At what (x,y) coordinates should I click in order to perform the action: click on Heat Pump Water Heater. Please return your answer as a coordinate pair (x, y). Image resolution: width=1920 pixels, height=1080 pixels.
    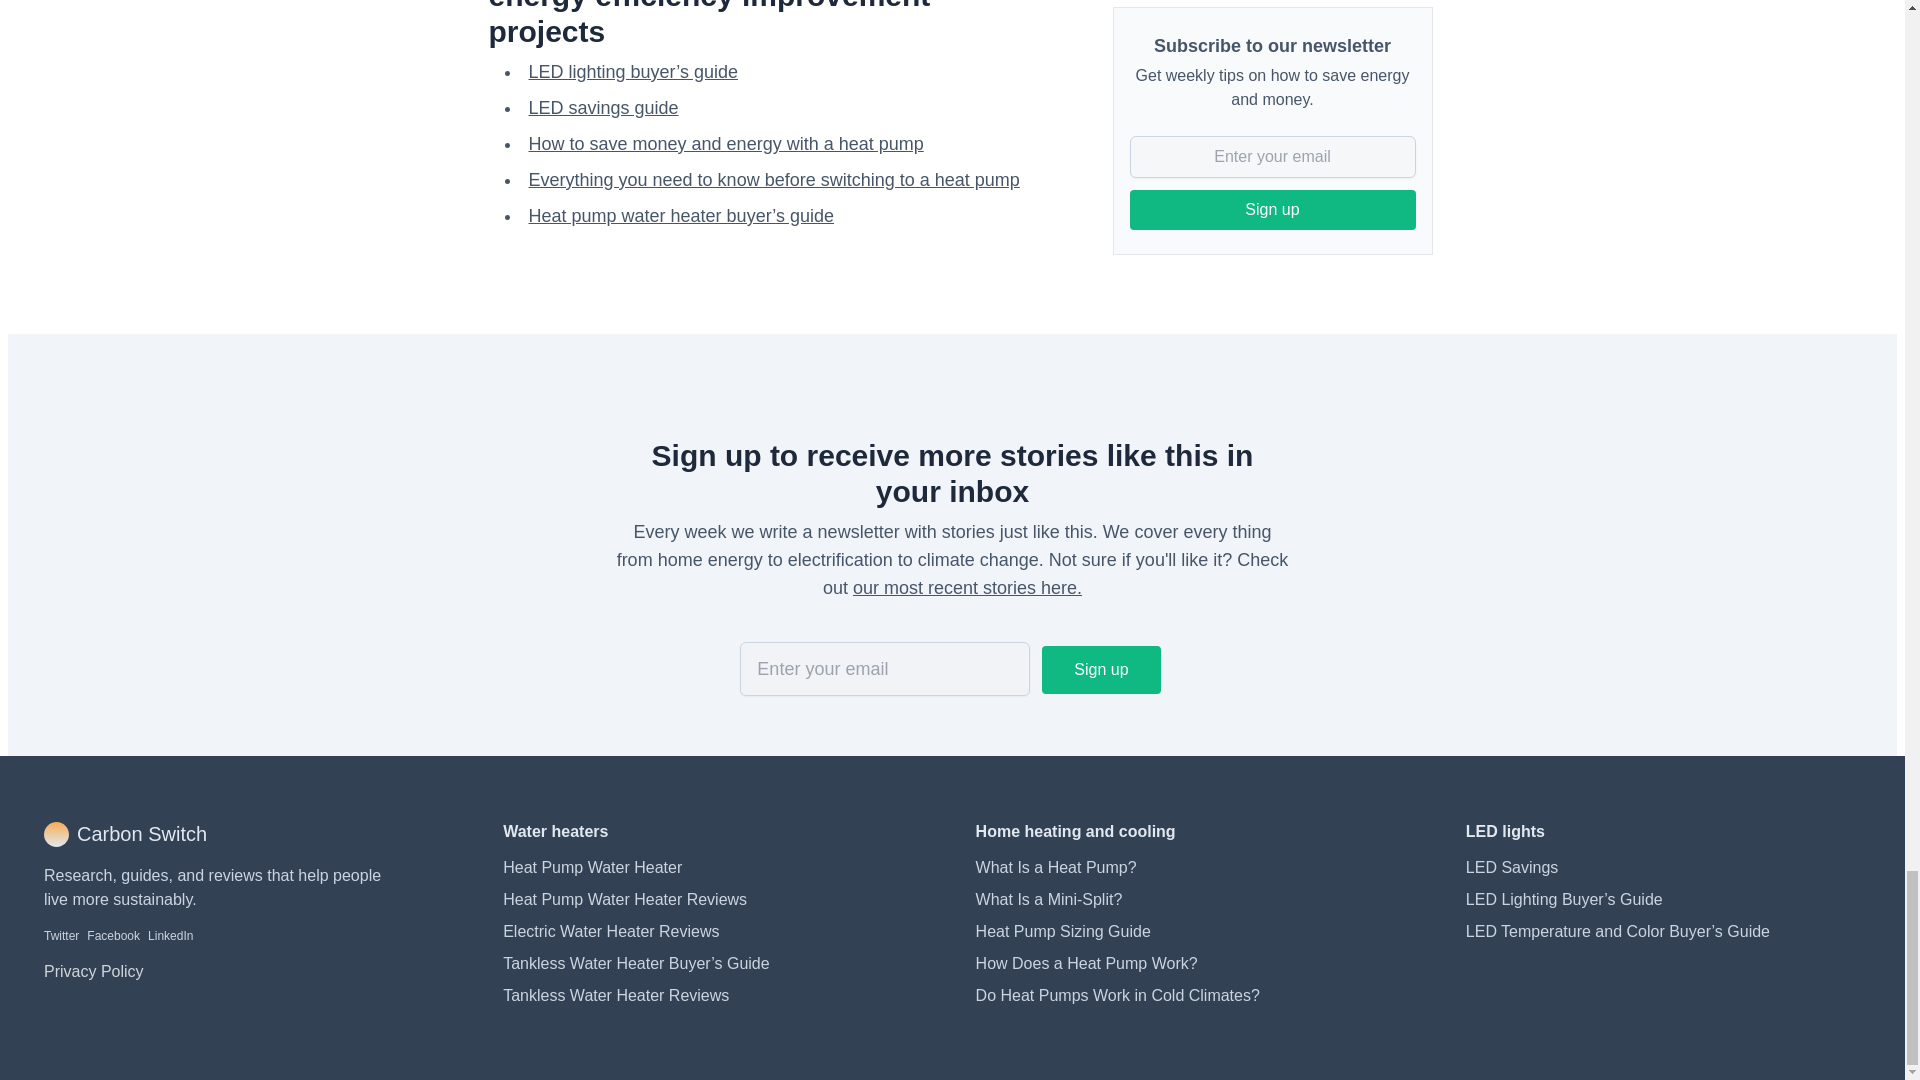
    Looking at the image, I should click on (592, 866).